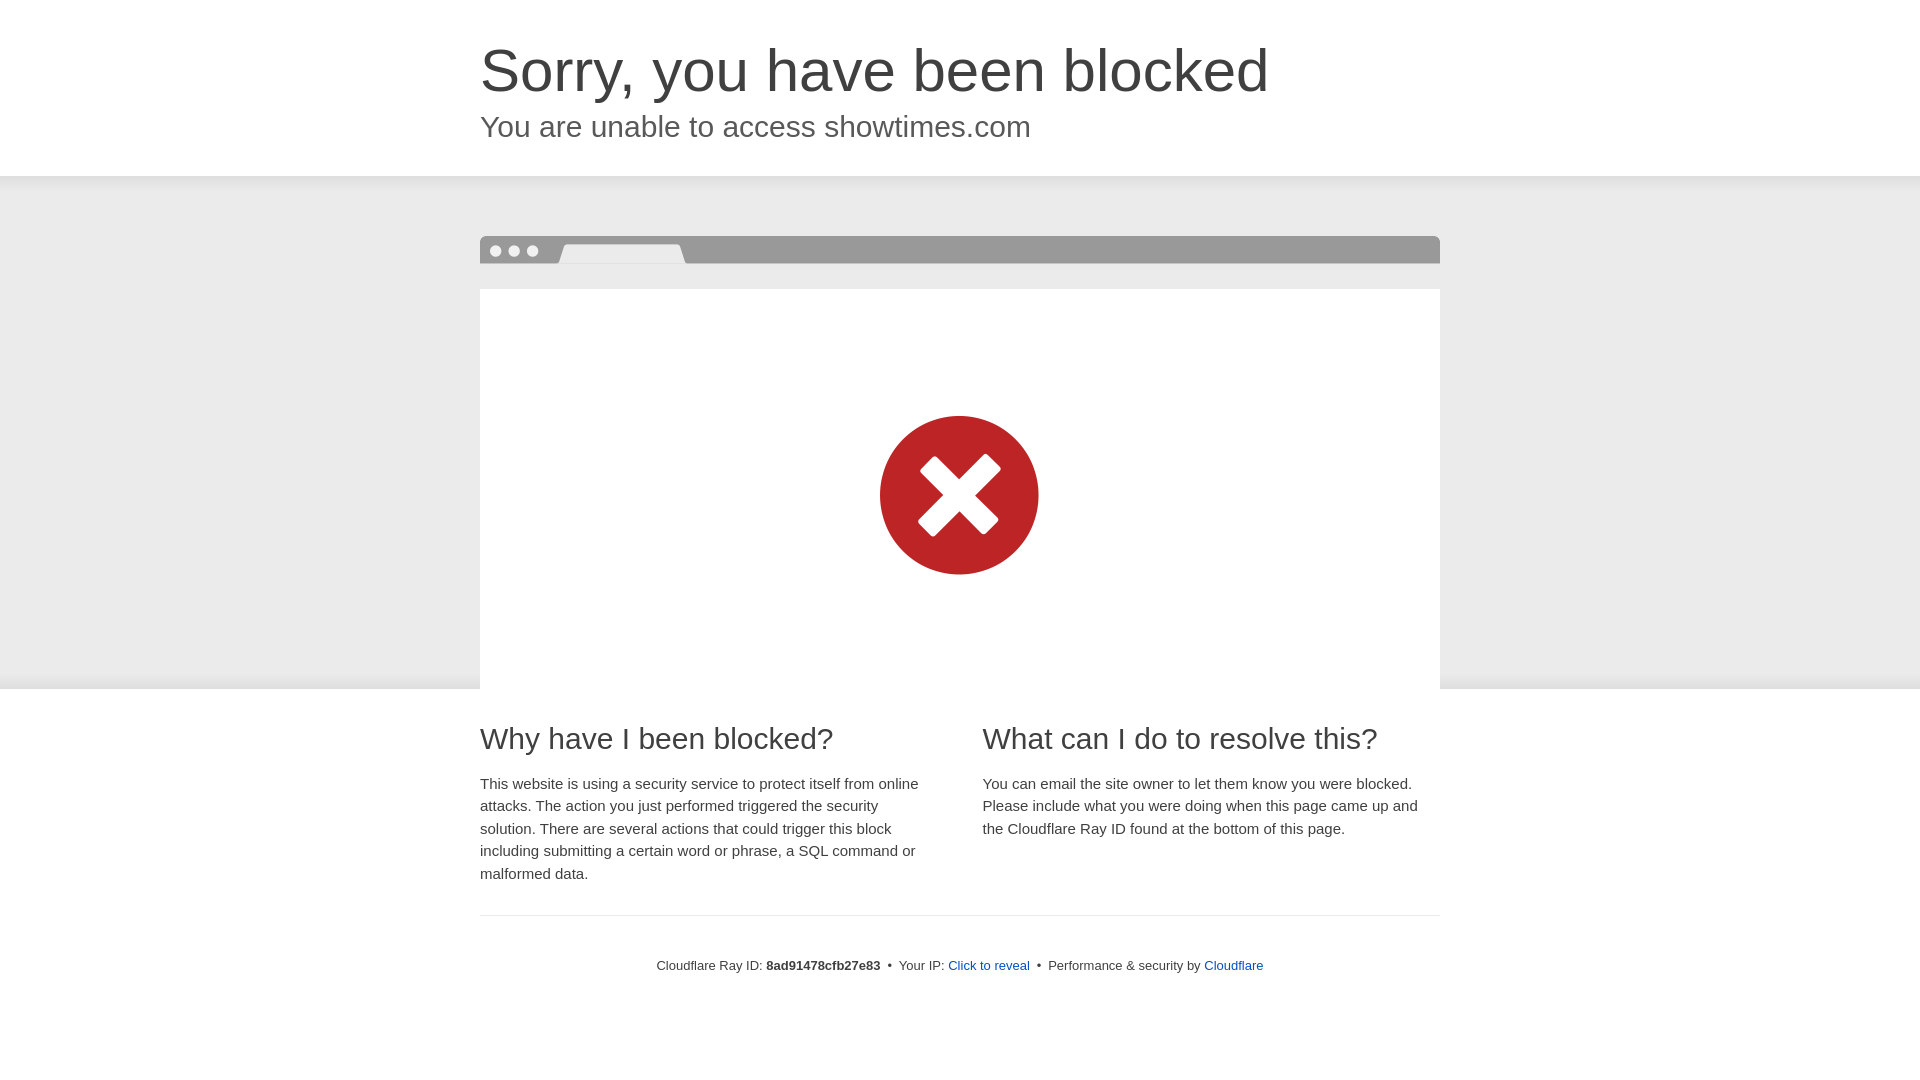 Image resolution: width=1920 pixels, height=1080 pixels. What do you see at coordinates (1233, 965) in the screenshot?
I see `Cloudflare` at bounding box center [1233, 965].